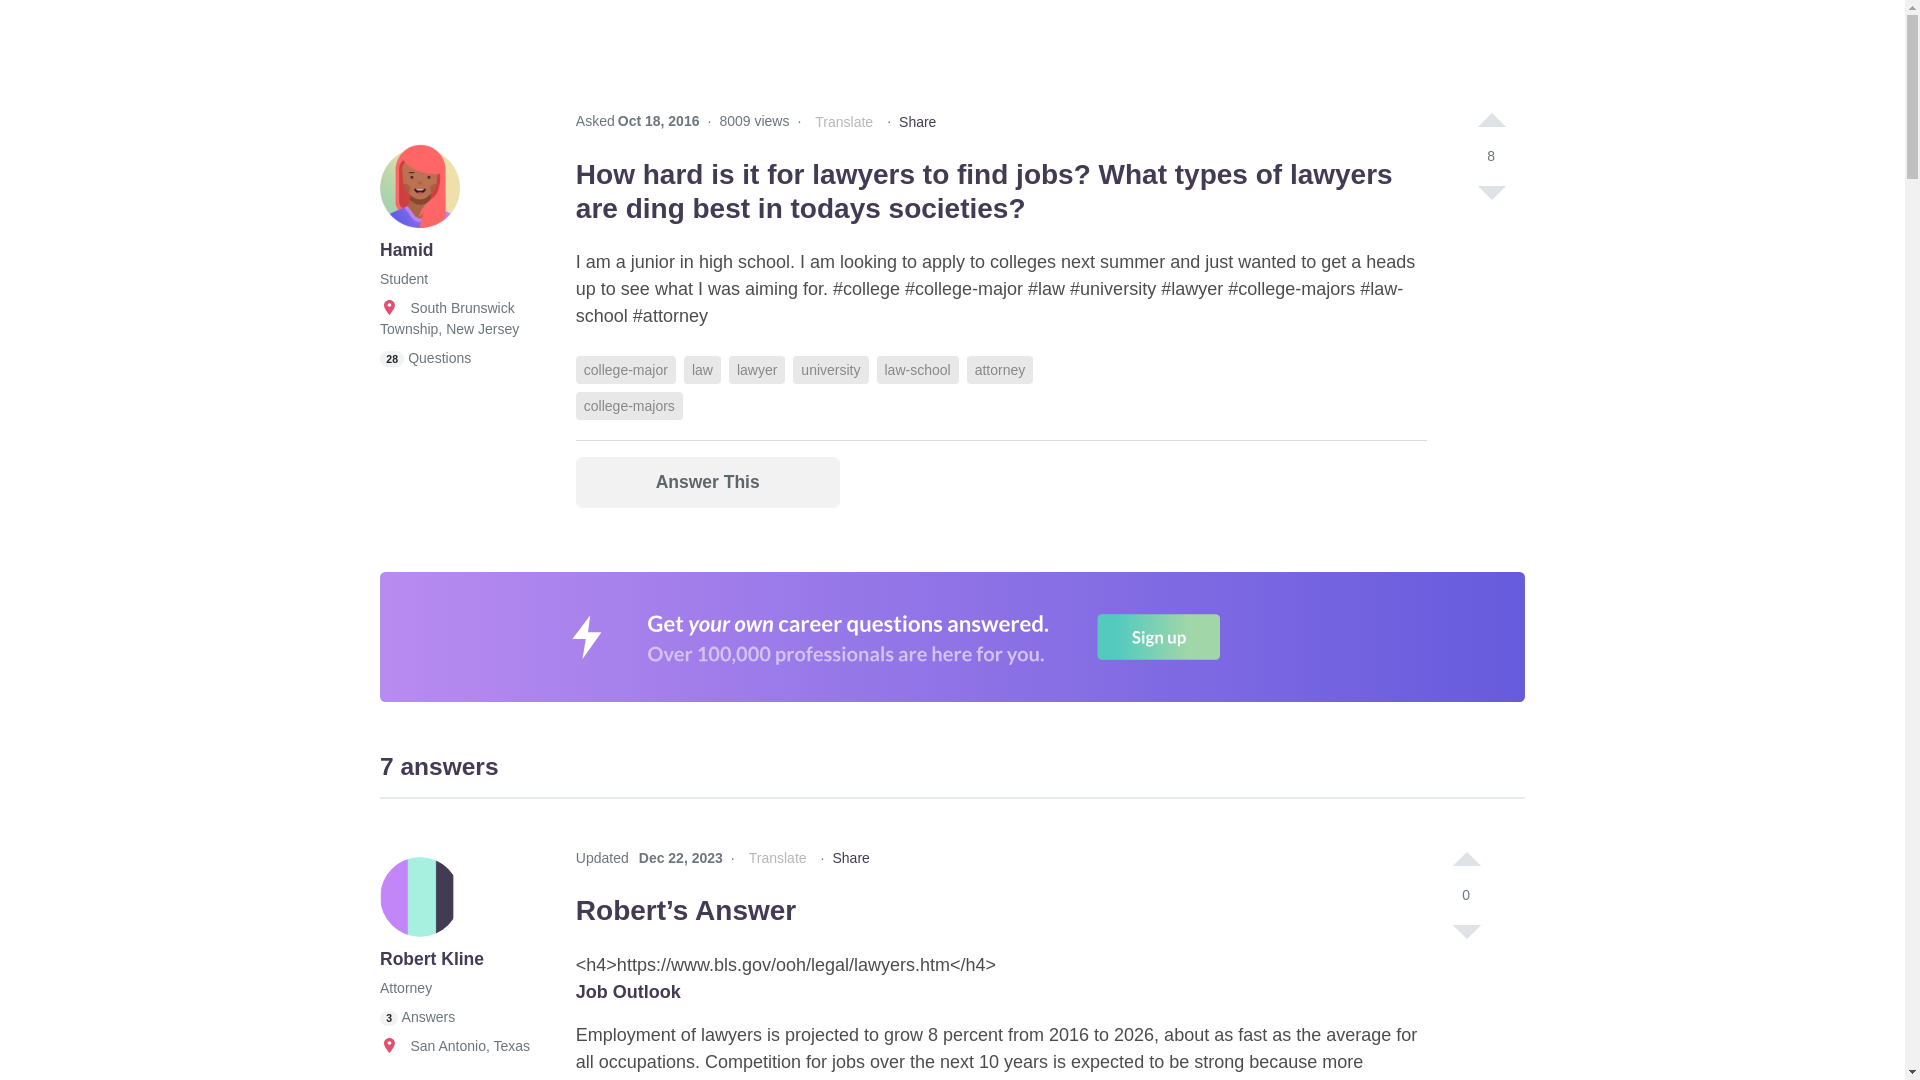  I want to click on law, so click(702, 370).